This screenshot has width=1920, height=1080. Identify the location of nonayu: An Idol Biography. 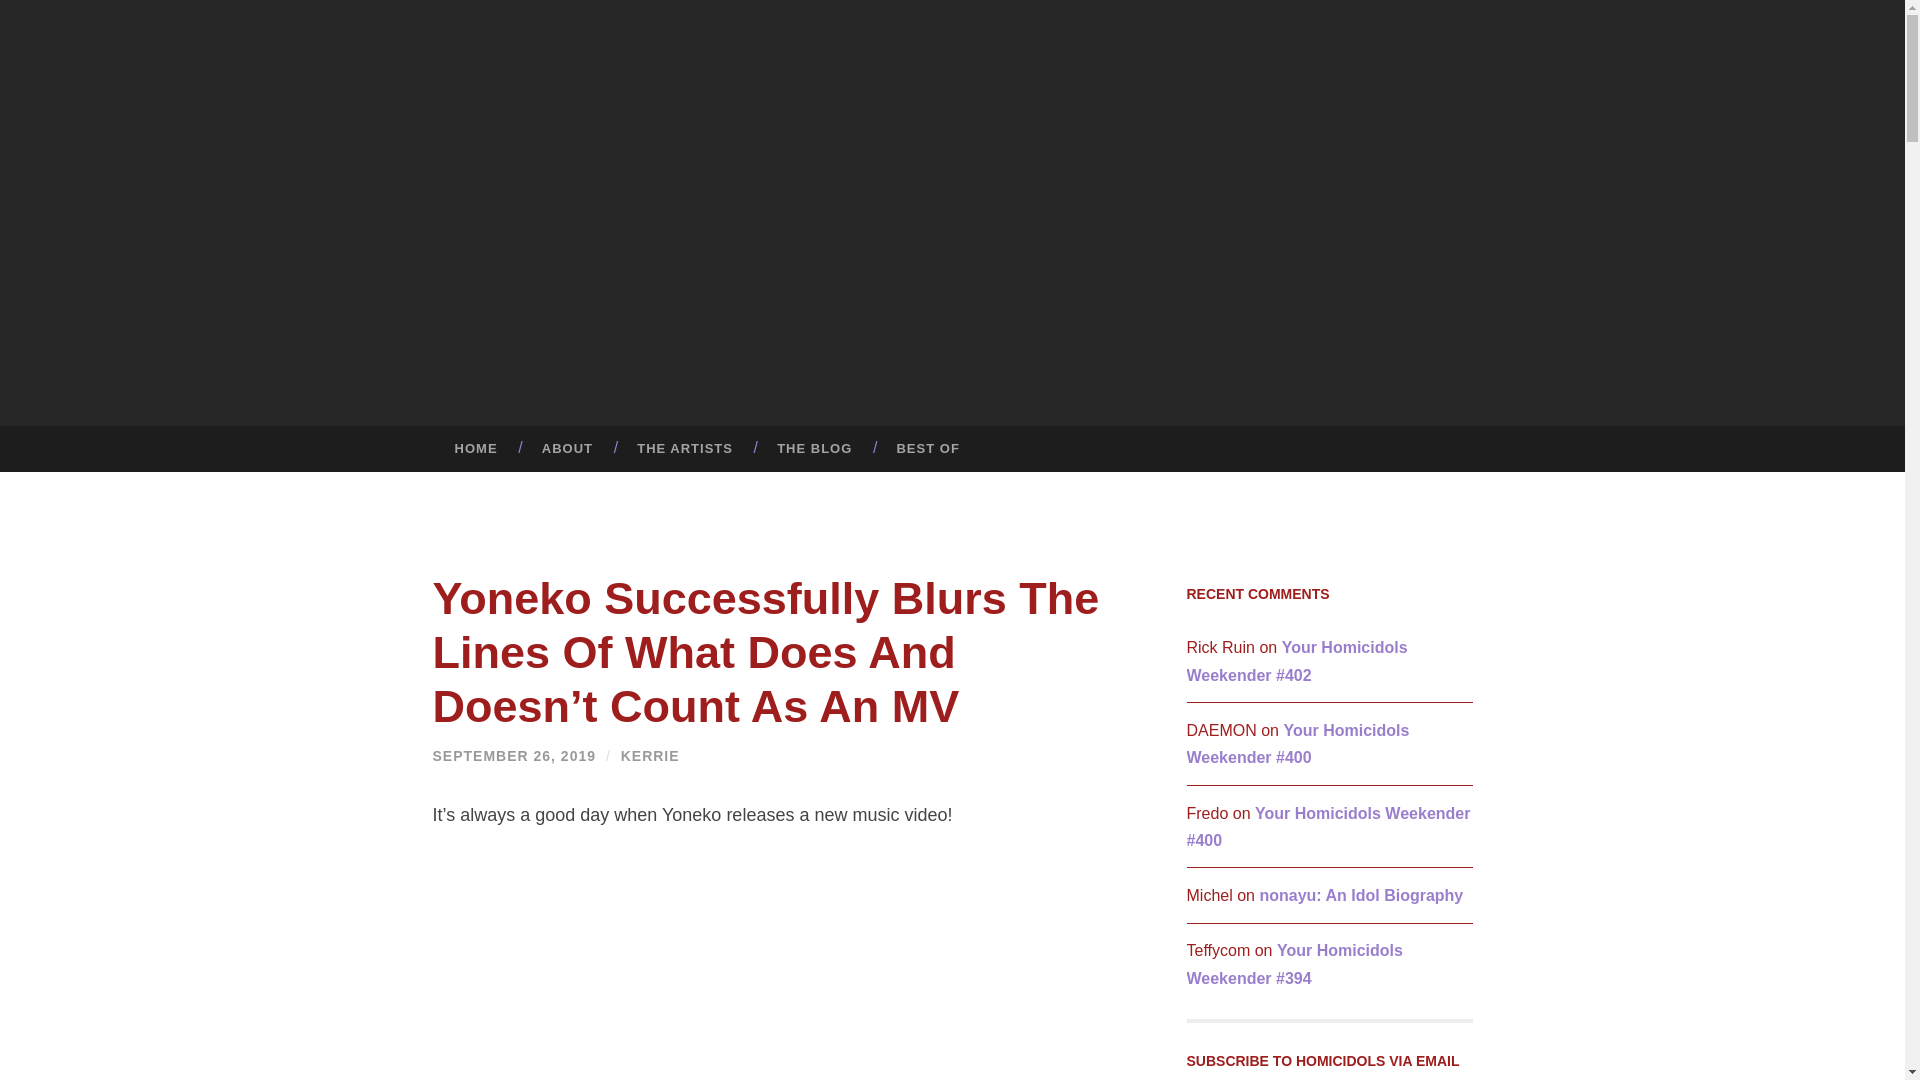
(1361, 894).